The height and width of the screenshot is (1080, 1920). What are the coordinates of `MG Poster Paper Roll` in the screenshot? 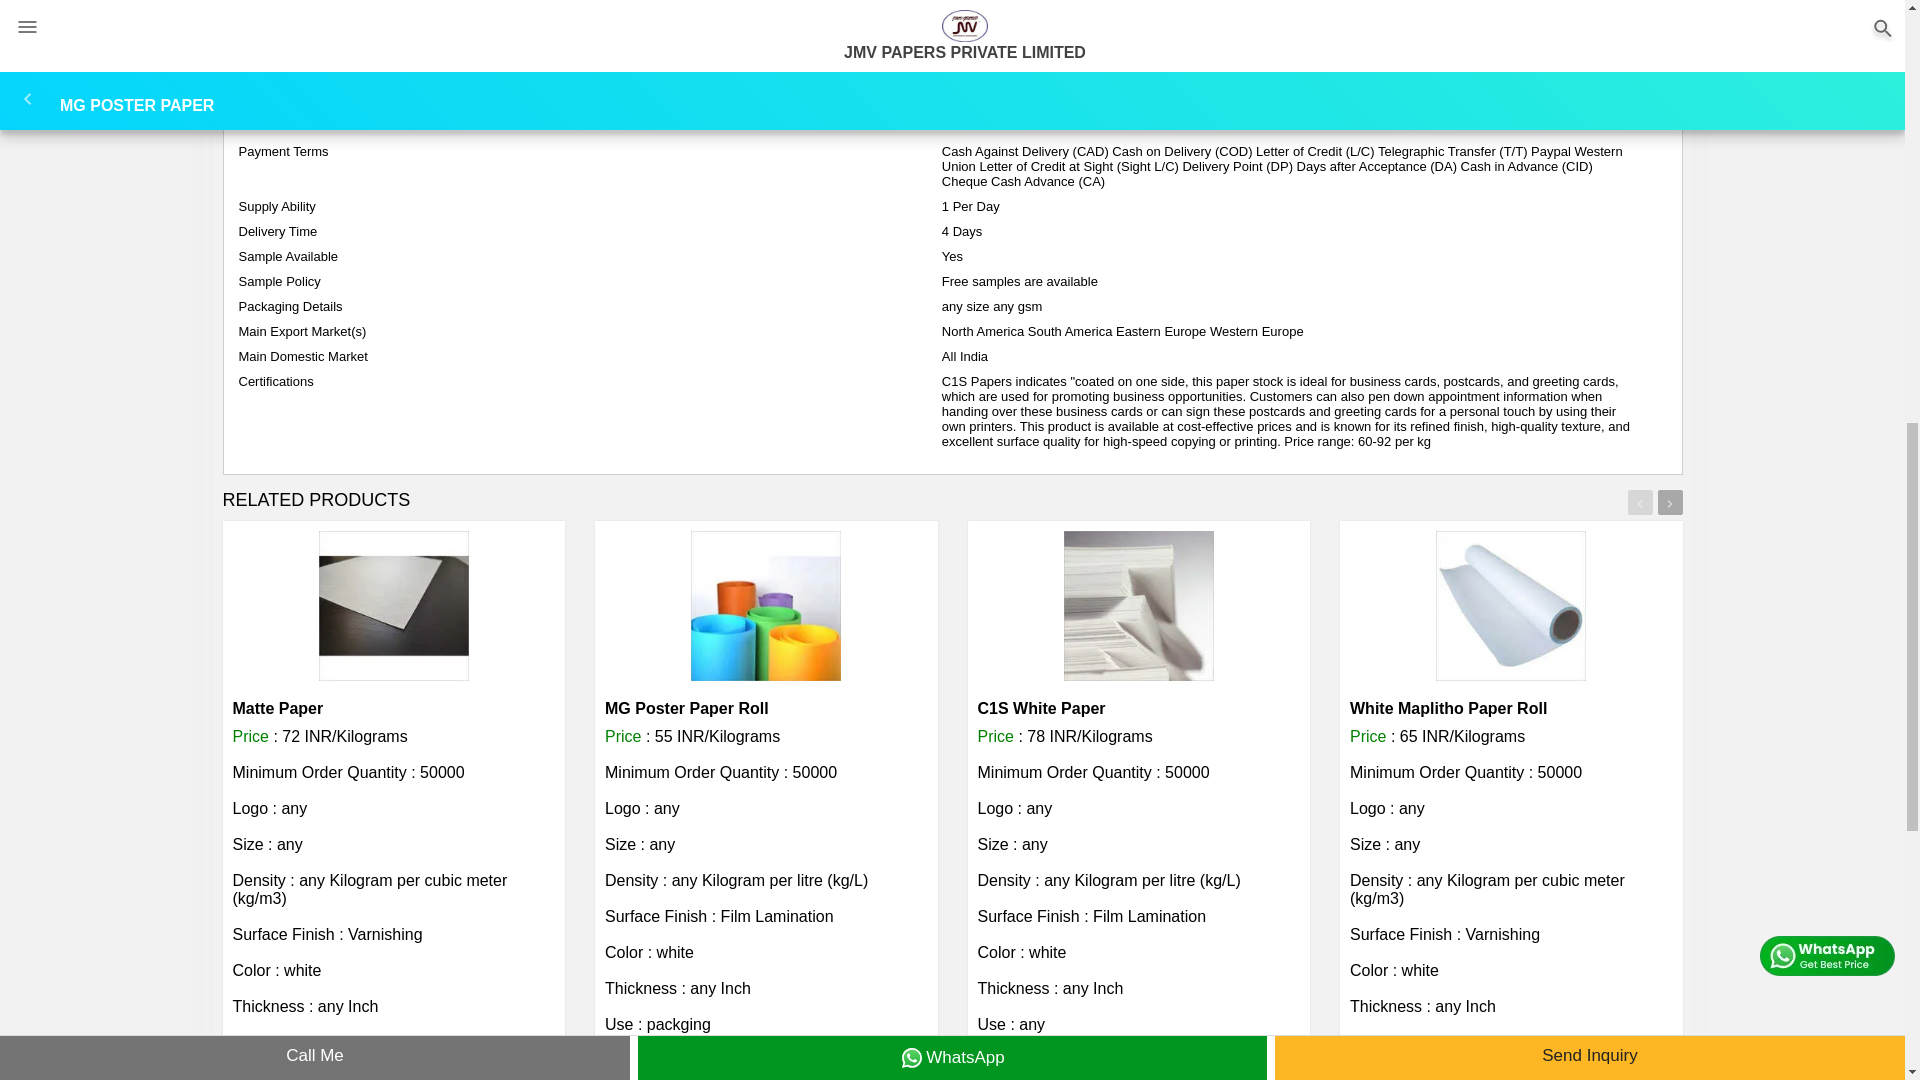 It's located at (686, 708).